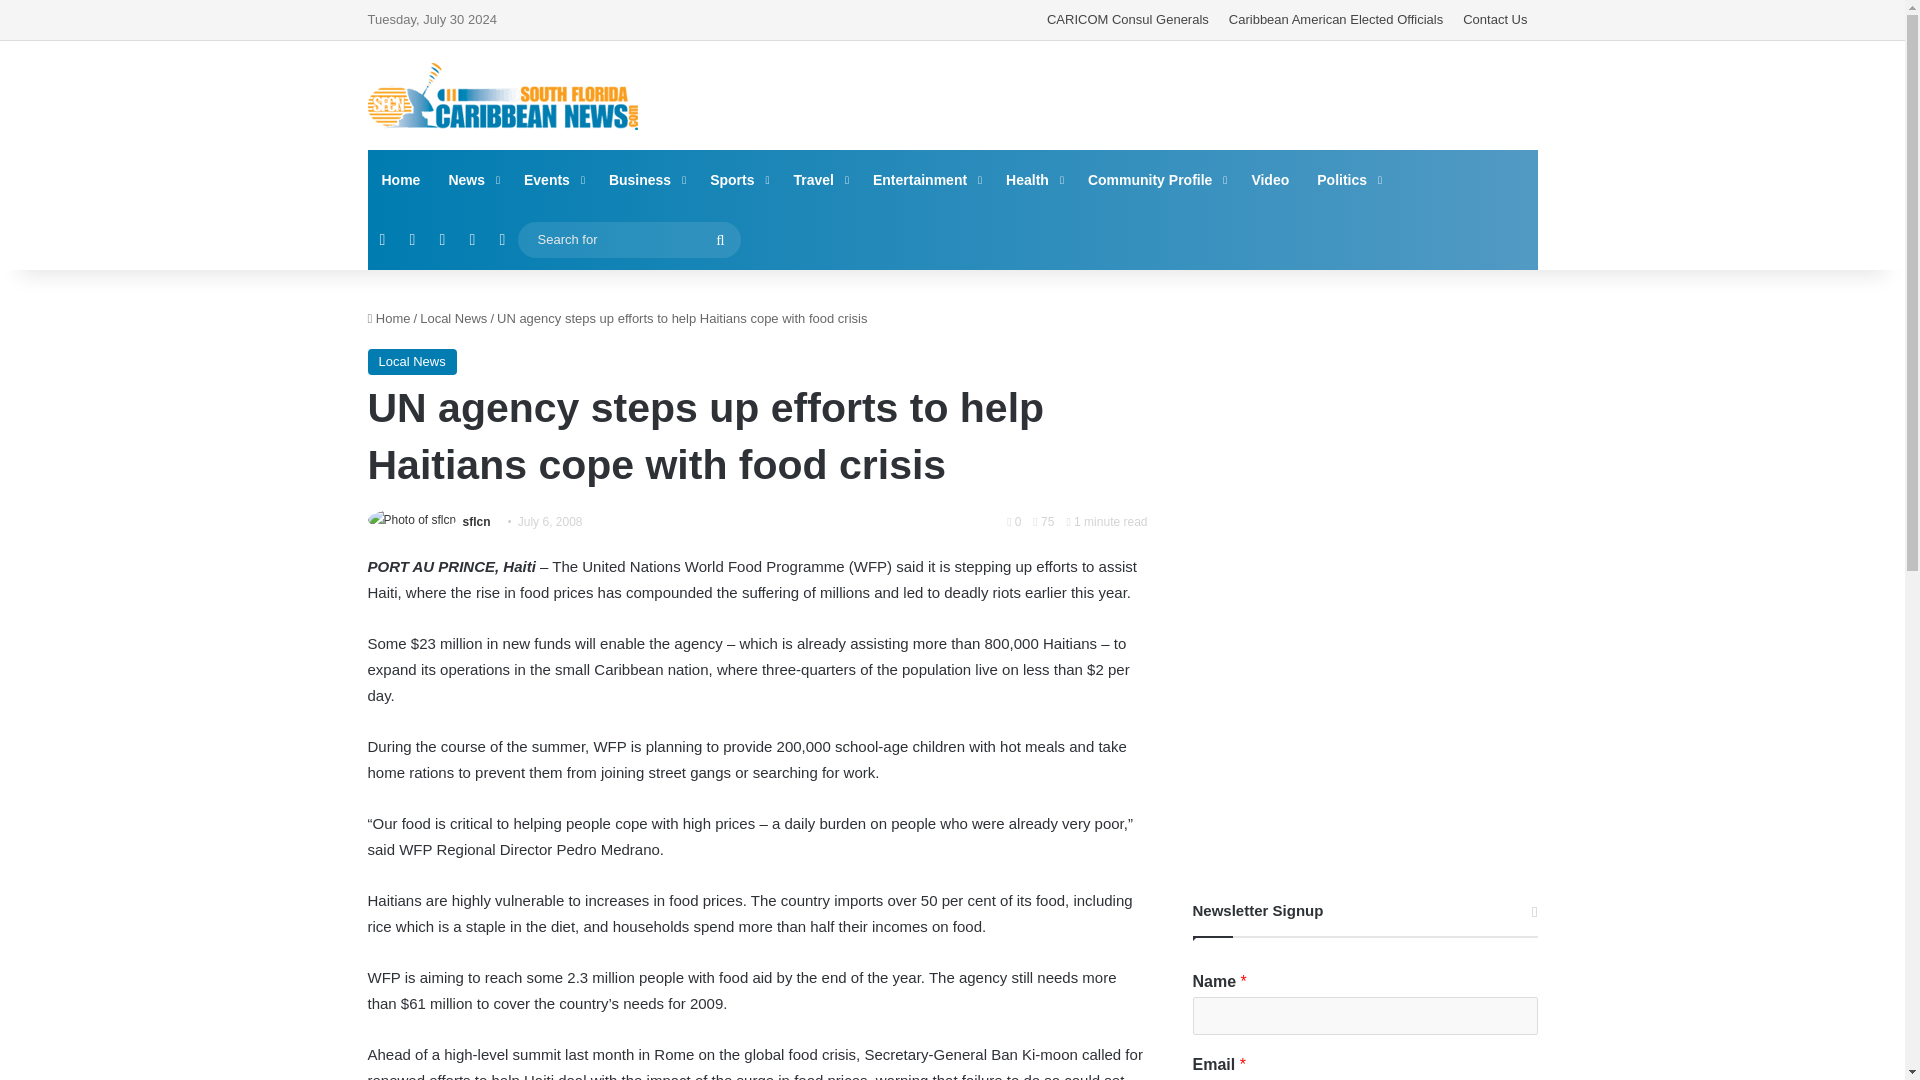 Image resolution: width=1920 pixels, height=1080 pixels. Describe the element at coordinates (1128, 20) in the screenshot. I see `CARICOM Consul Generals` at that location.